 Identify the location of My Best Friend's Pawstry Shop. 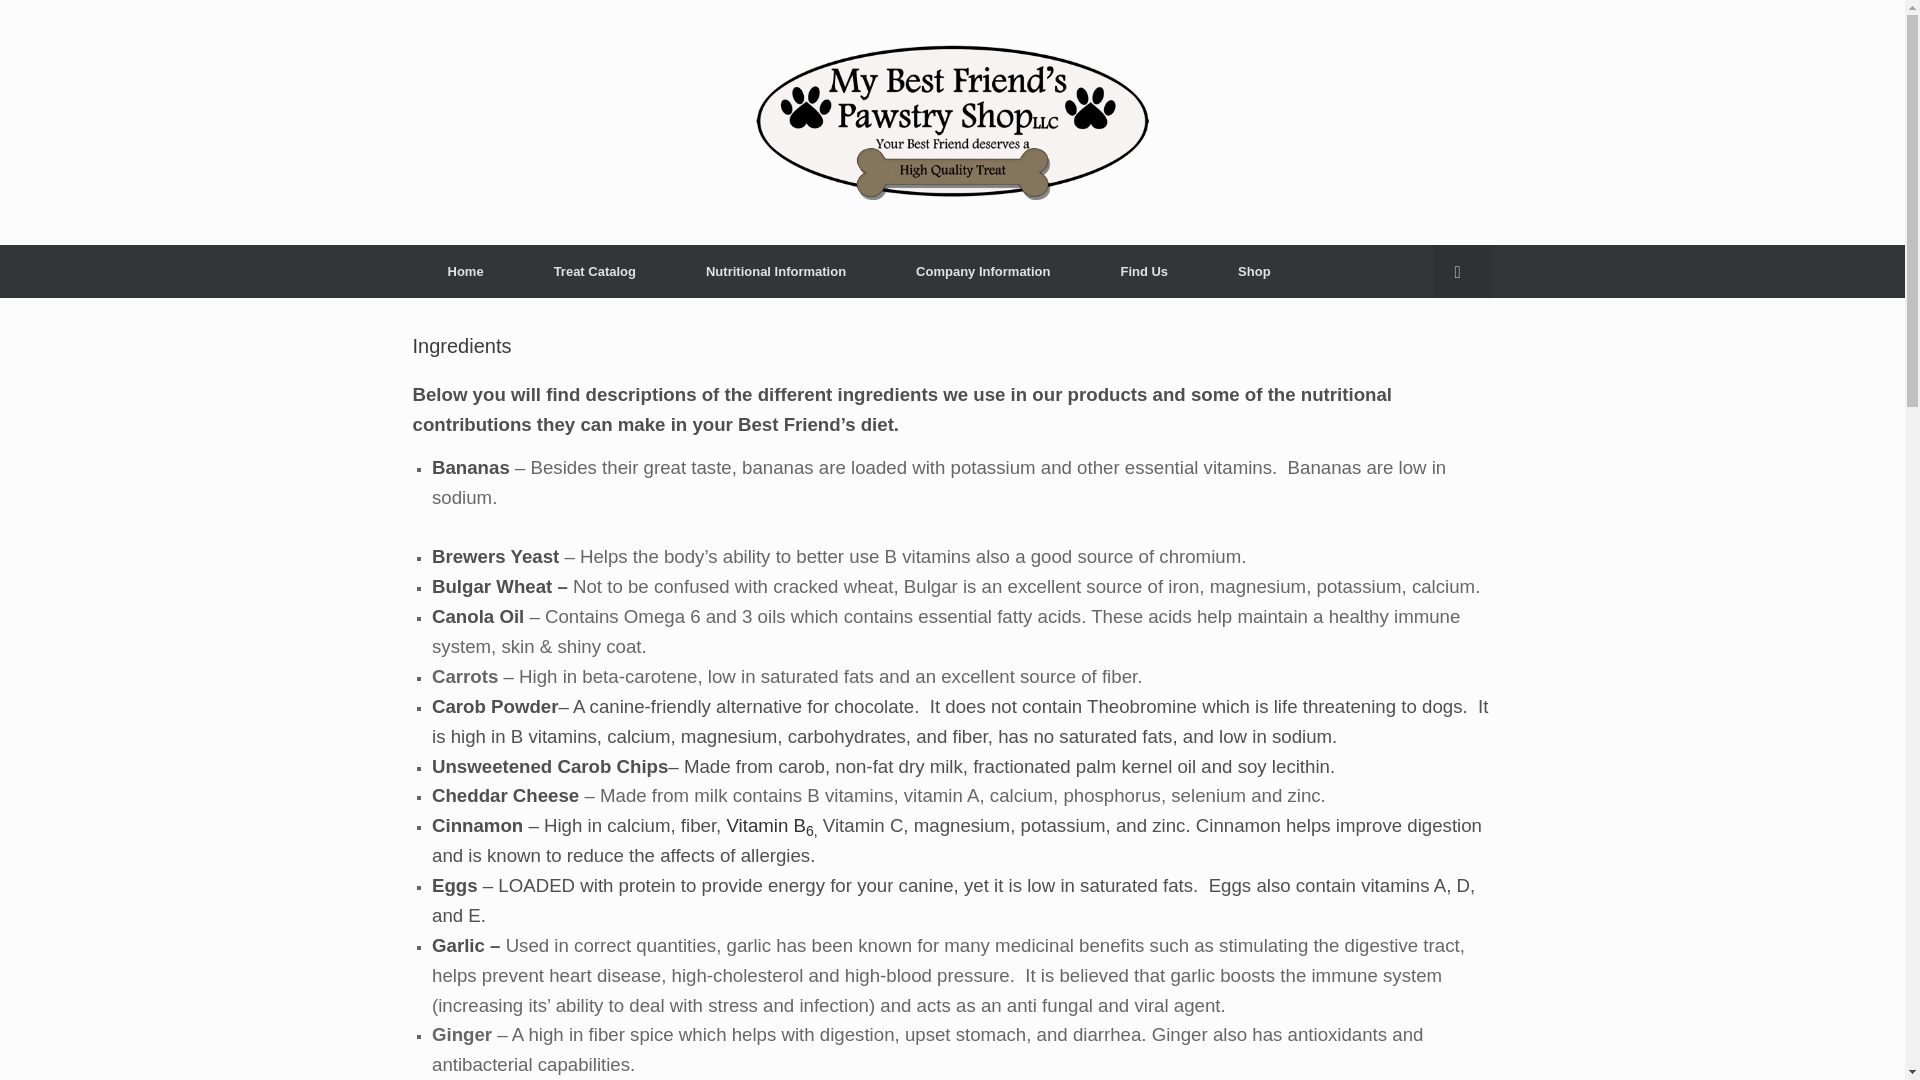
(952, 122).